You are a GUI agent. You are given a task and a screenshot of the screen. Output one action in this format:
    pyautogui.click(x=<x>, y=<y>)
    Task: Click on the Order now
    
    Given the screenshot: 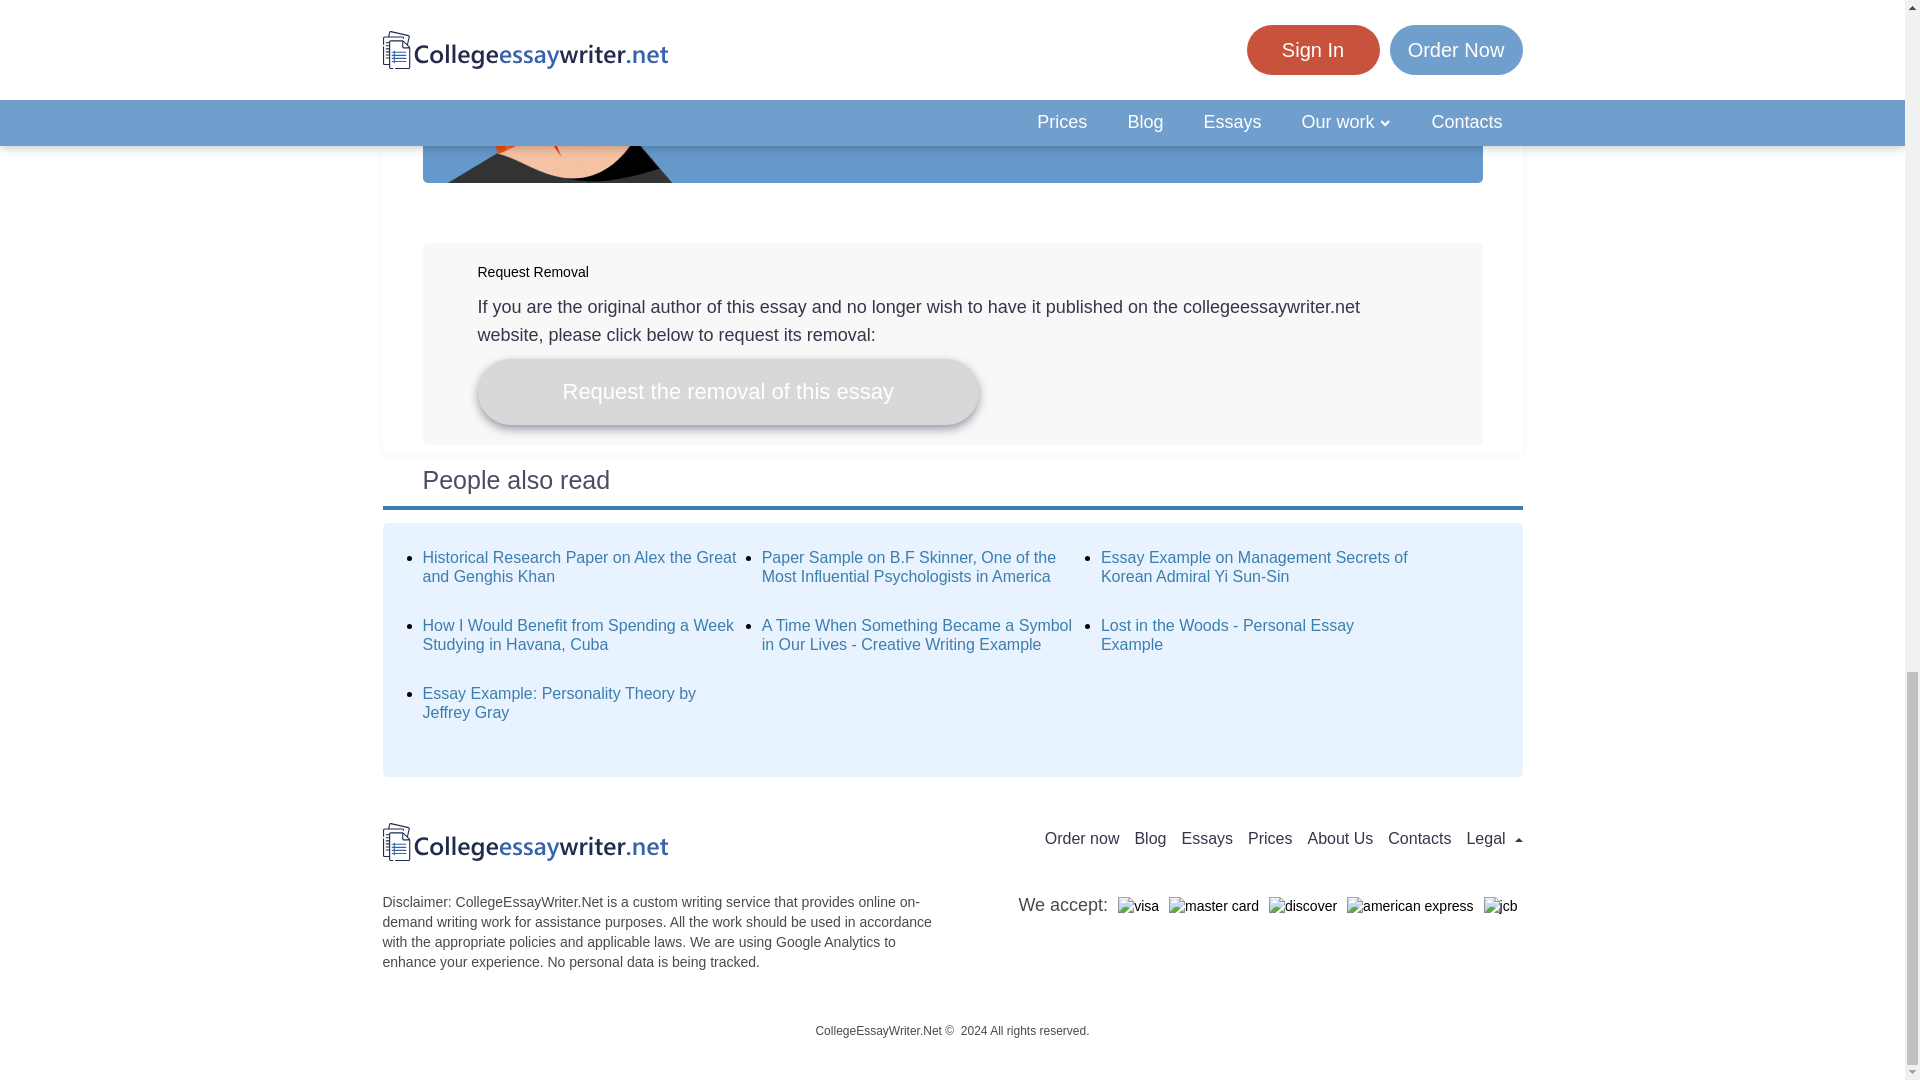 What is the action you would take?
    pyautogui.click(x=1082, y=838)
    